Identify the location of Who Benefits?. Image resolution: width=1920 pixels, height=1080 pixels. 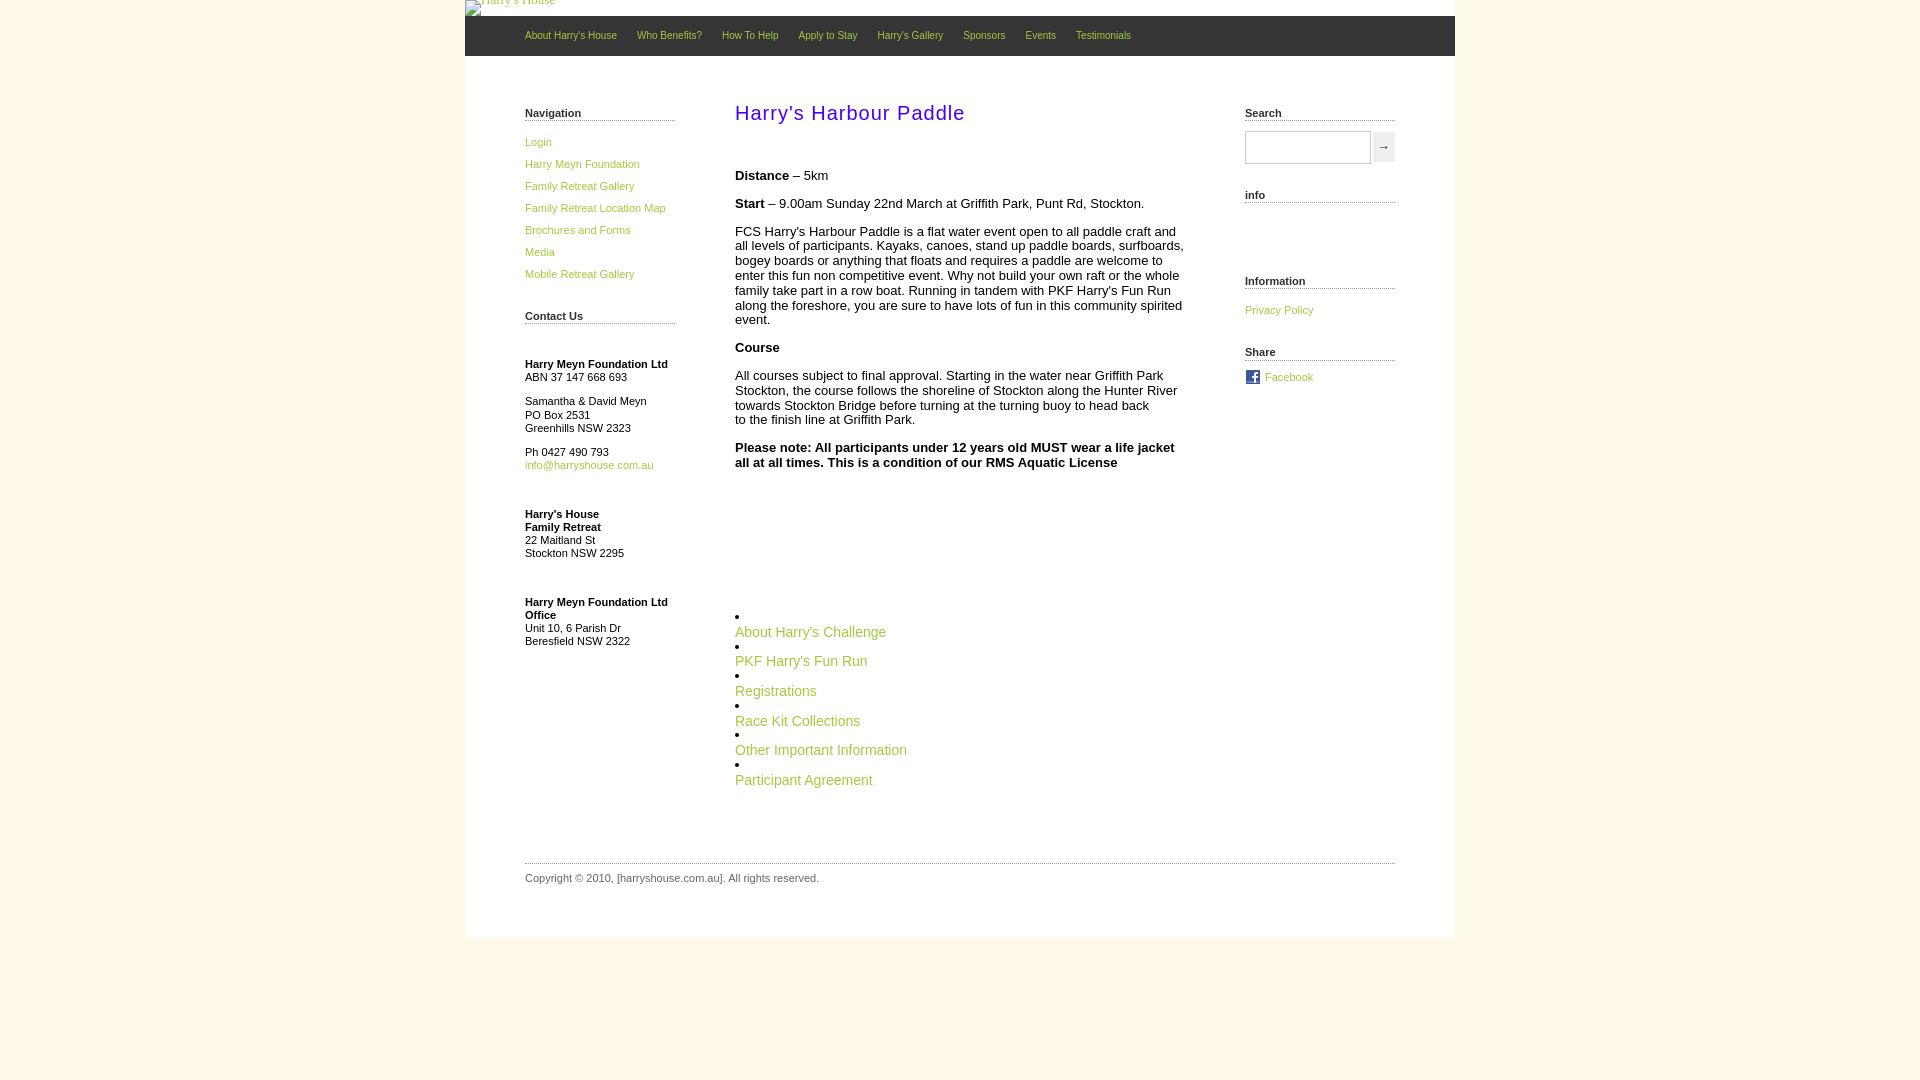
(670, 38).